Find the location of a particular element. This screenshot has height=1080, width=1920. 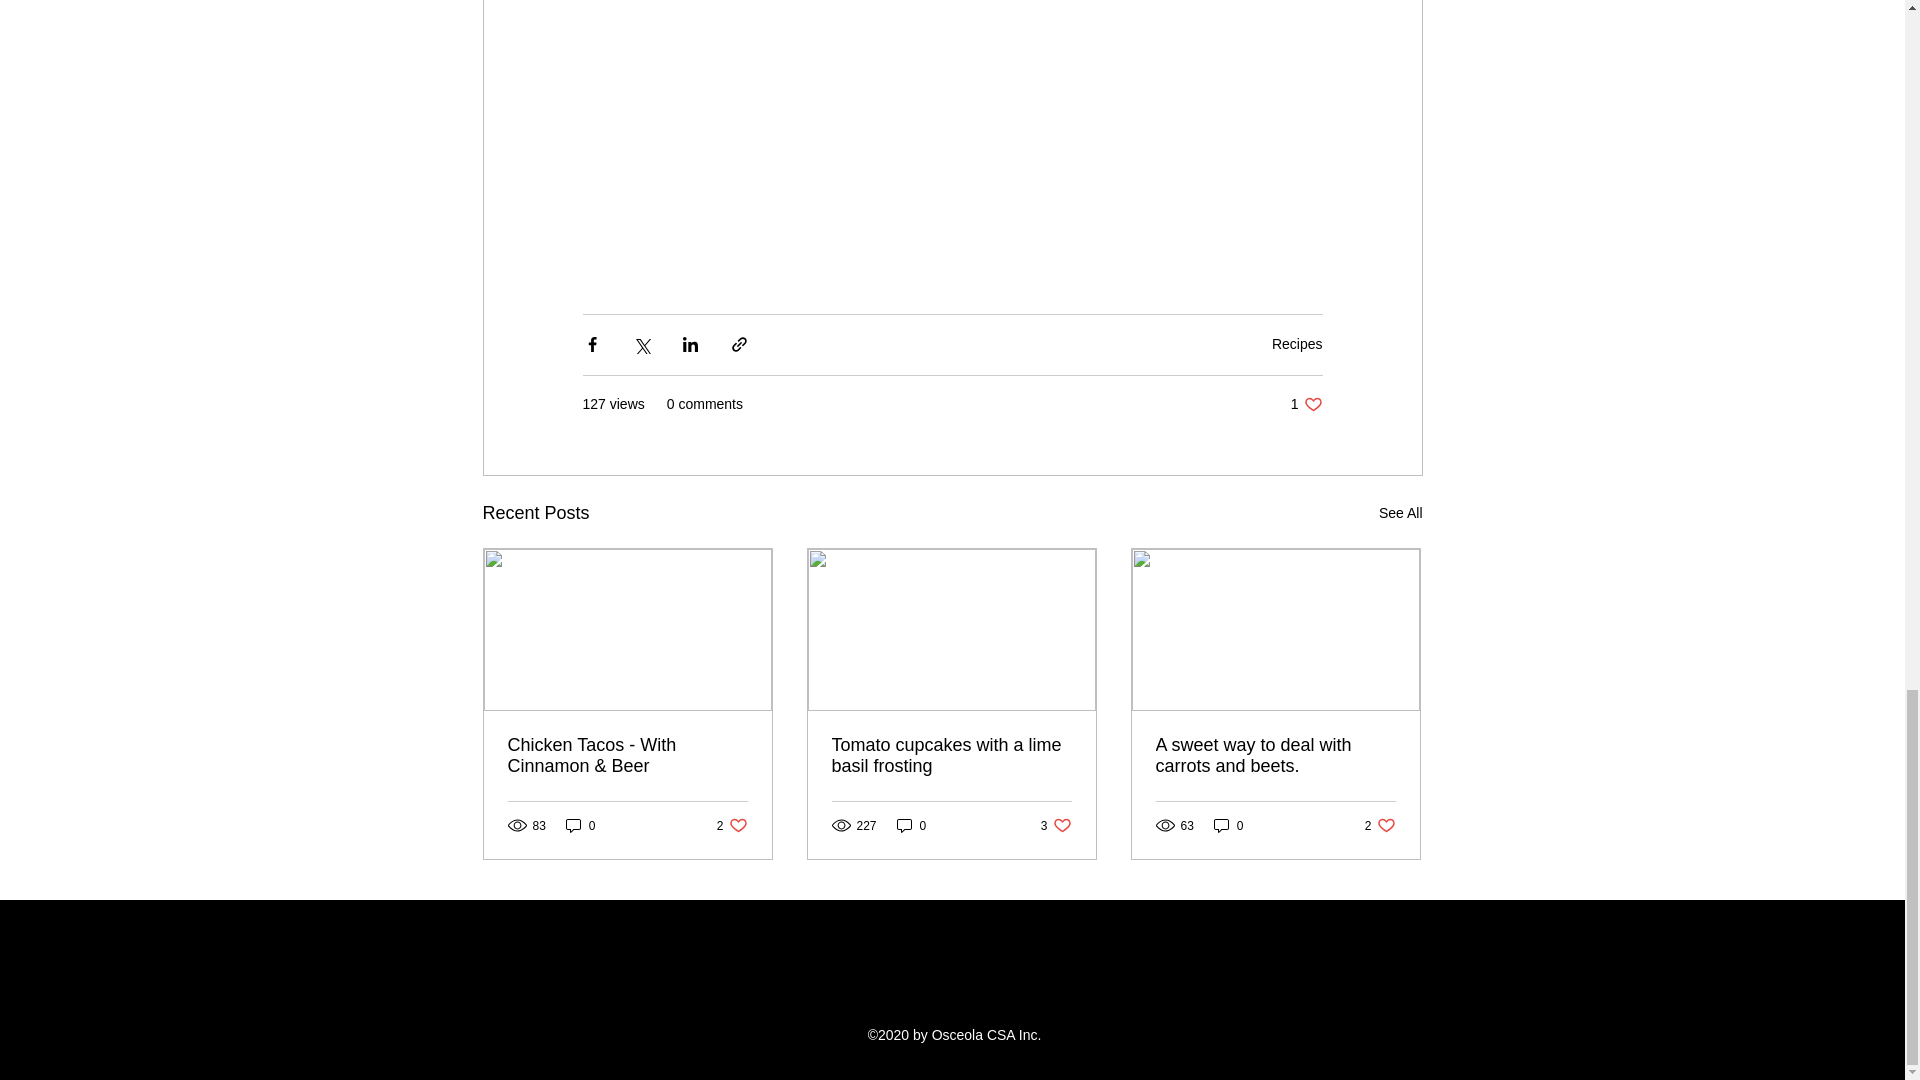

0 is located at coordinates (1296, 344).